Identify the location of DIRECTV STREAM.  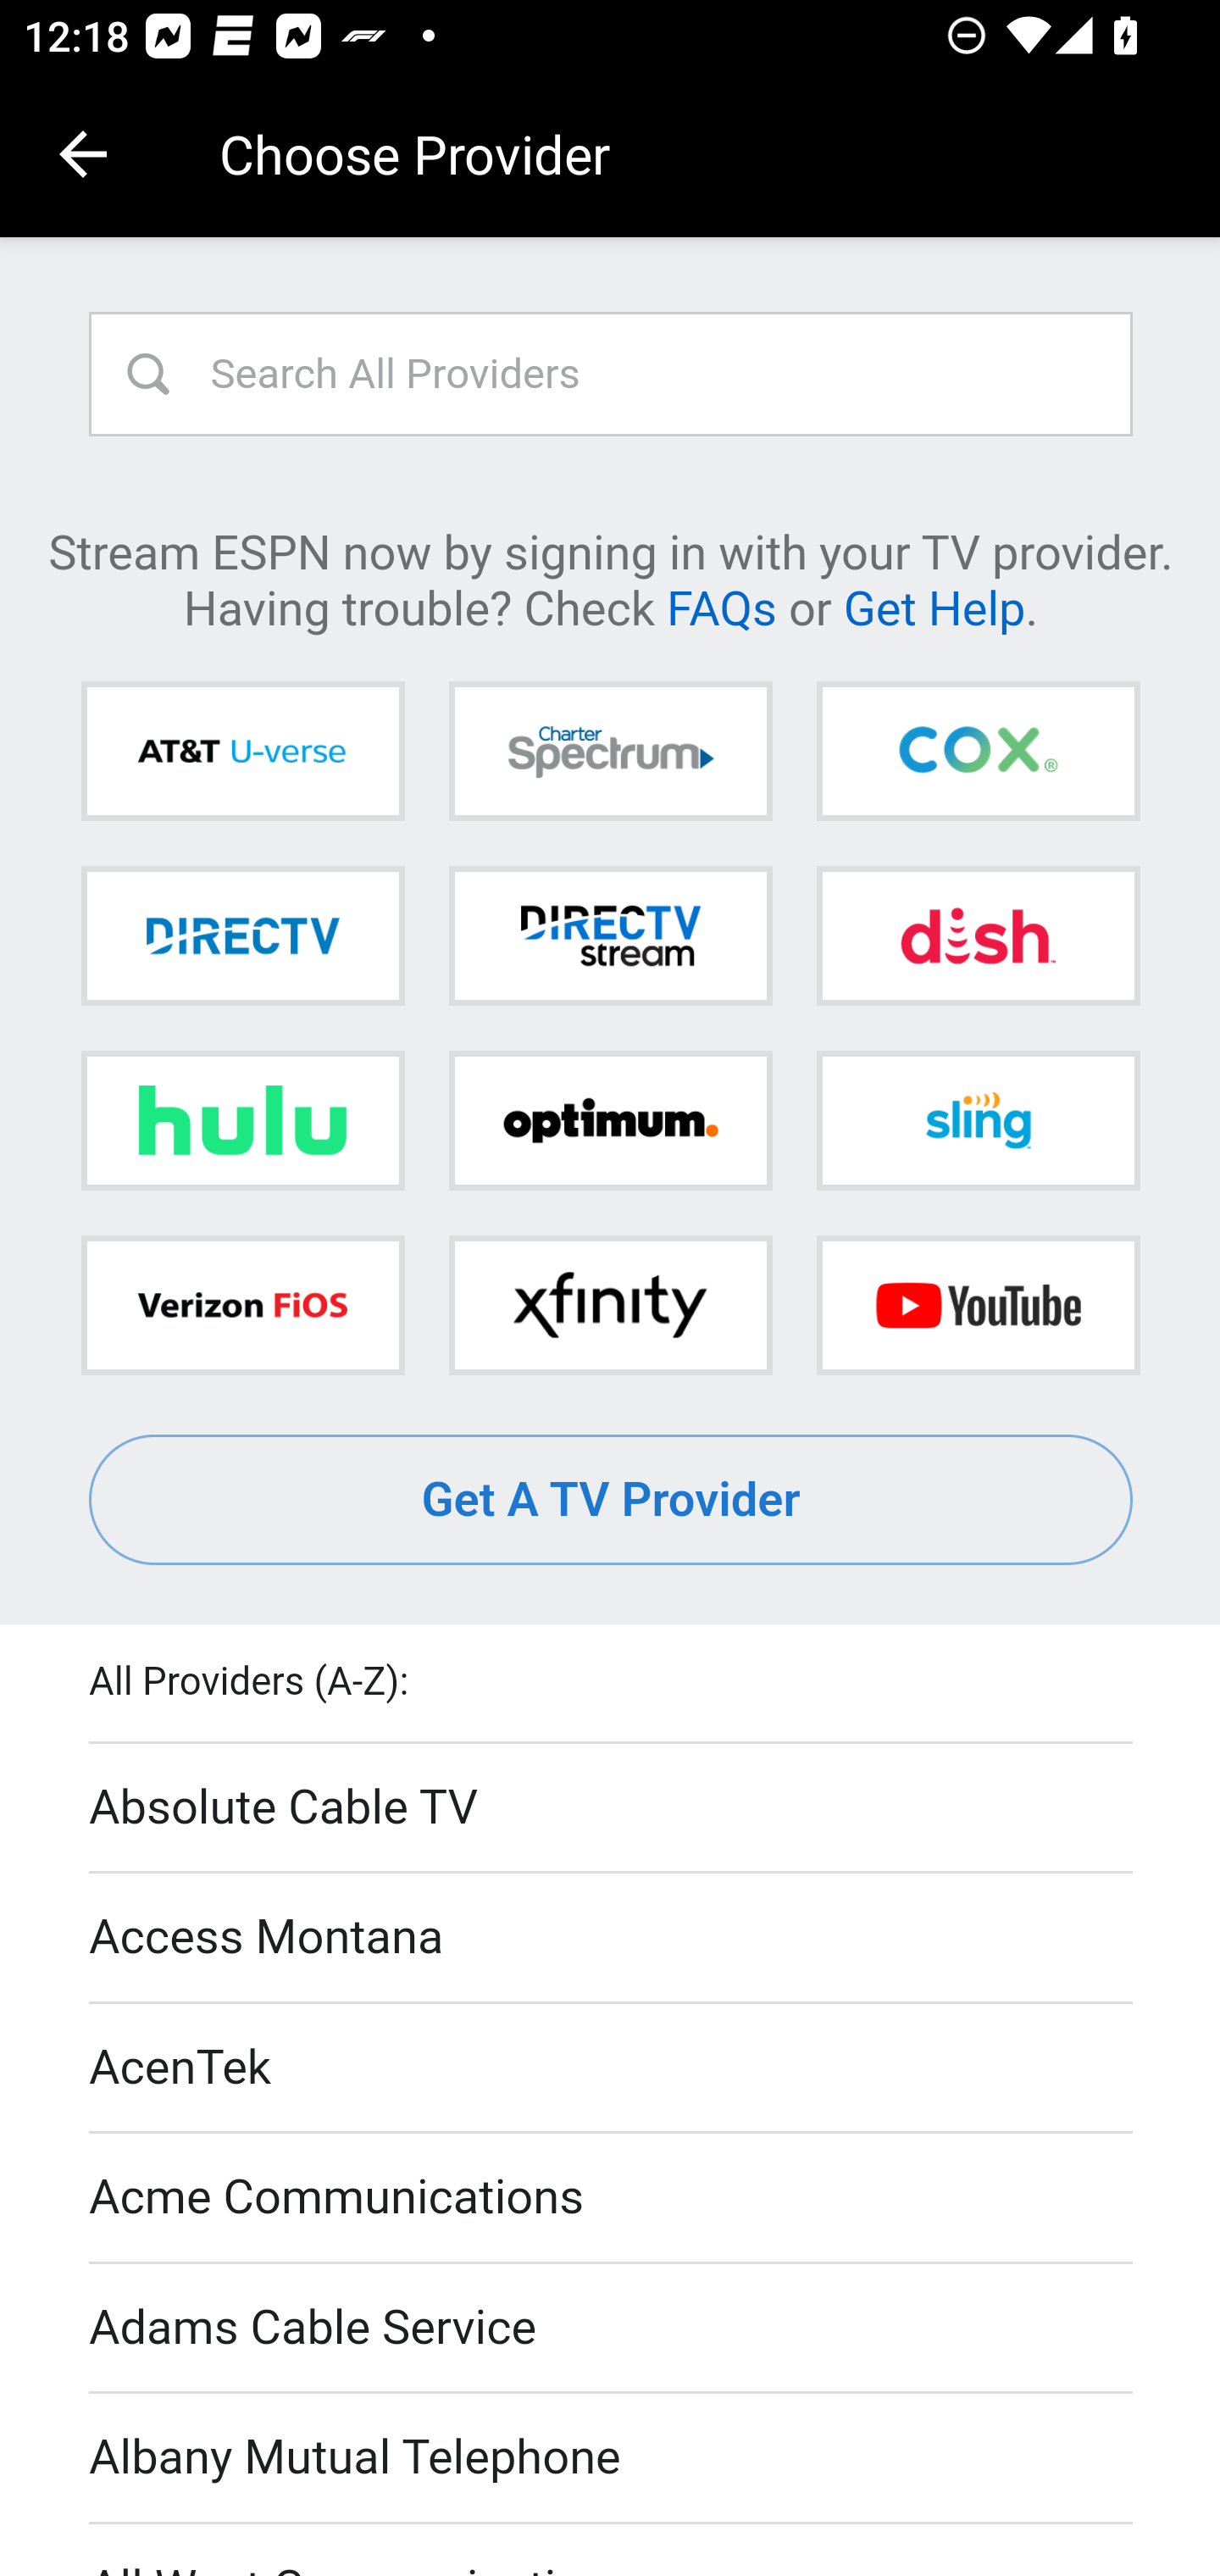
(610, 935).